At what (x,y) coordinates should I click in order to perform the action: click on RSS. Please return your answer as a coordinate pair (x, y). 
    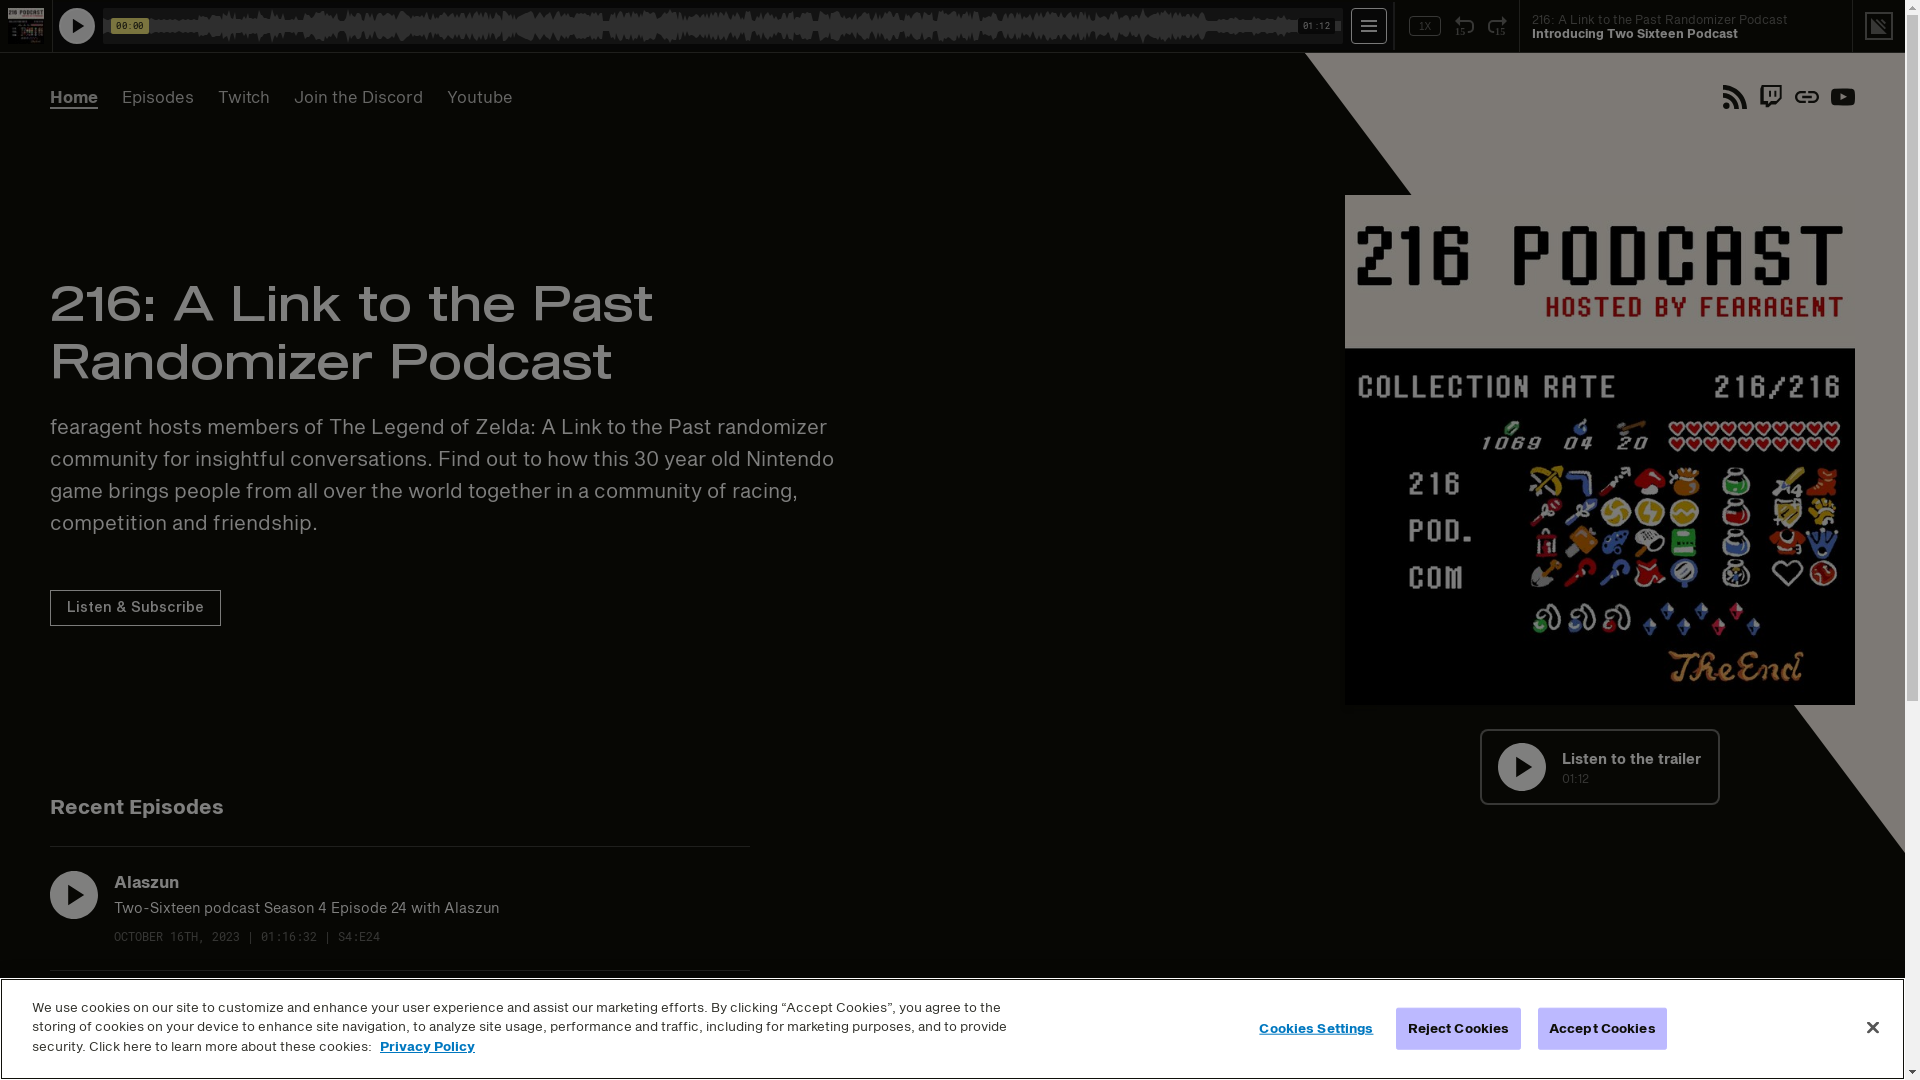
    Looking at the image, I should click on (1735, 97).